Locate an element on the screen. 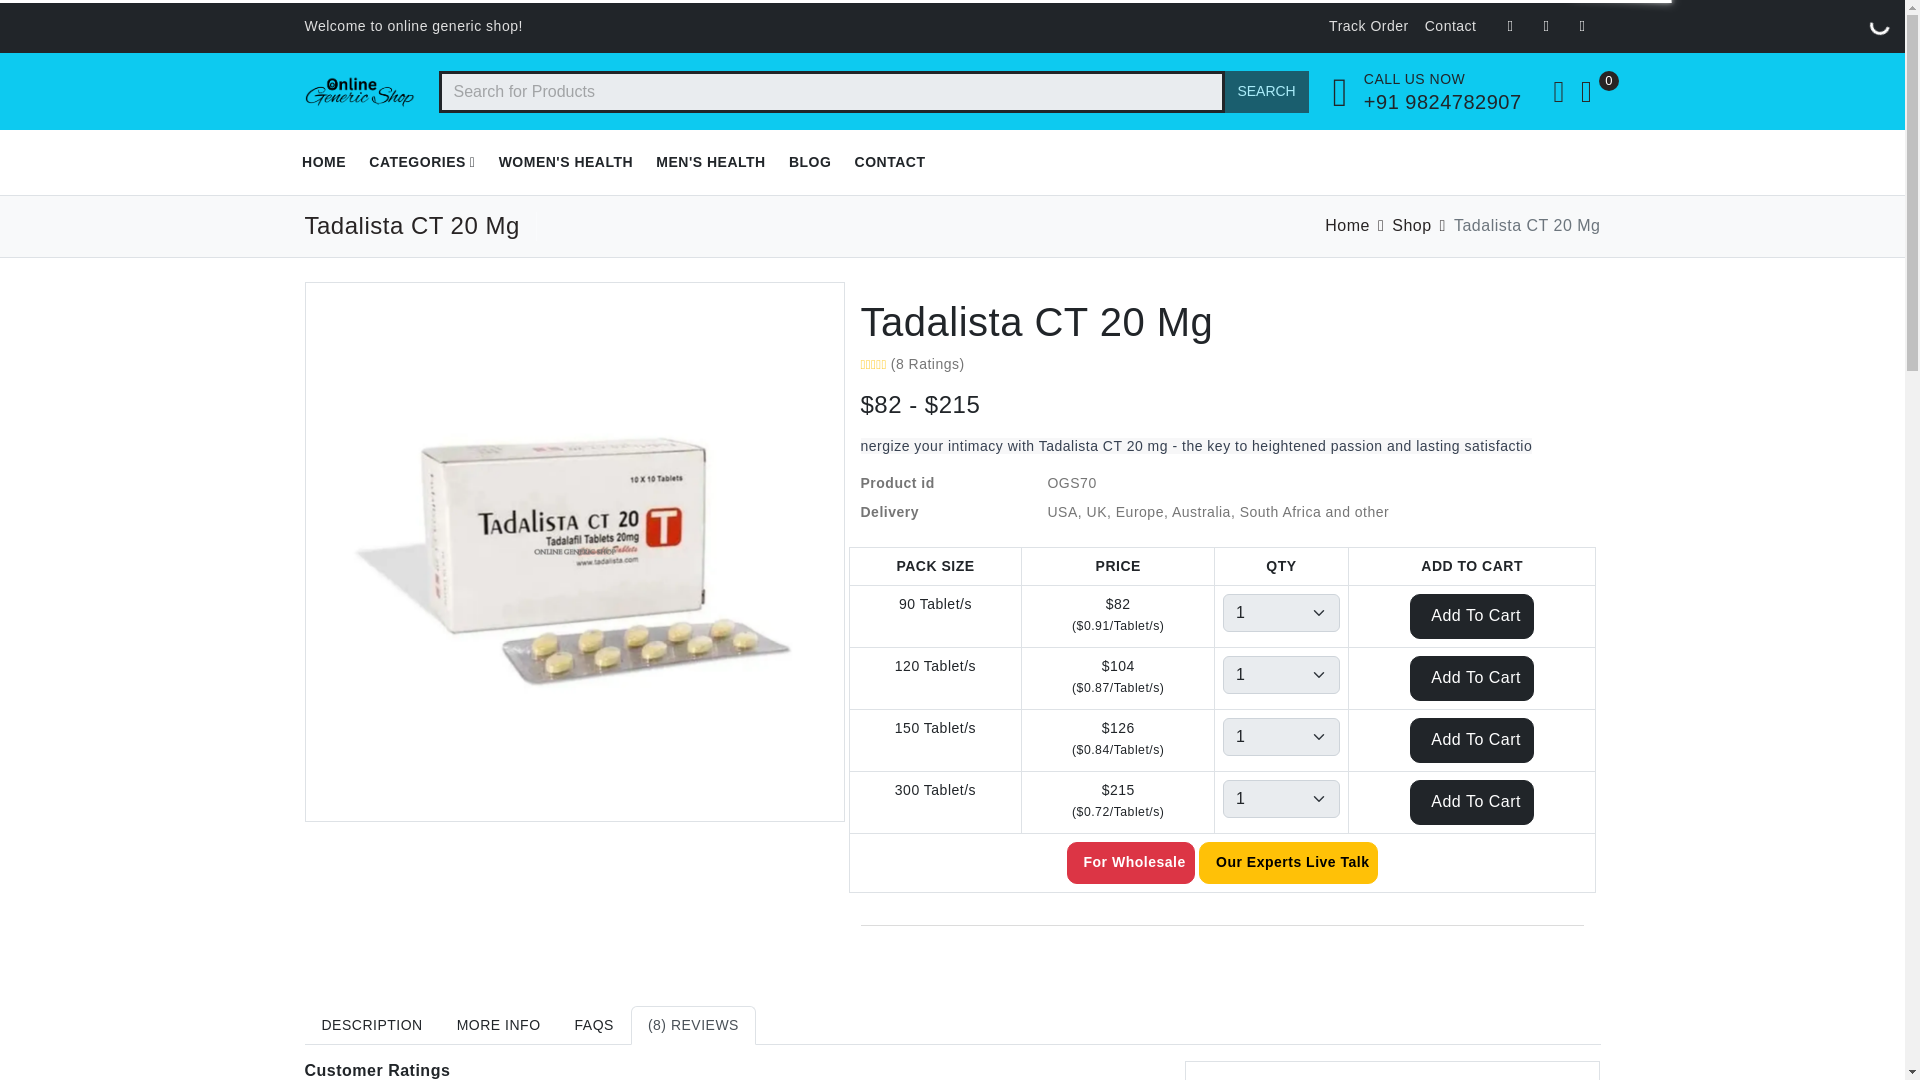 Image resolution: width=1920 pixels, height=1080 pixels. BLOG is located at coordinates (810, 162).